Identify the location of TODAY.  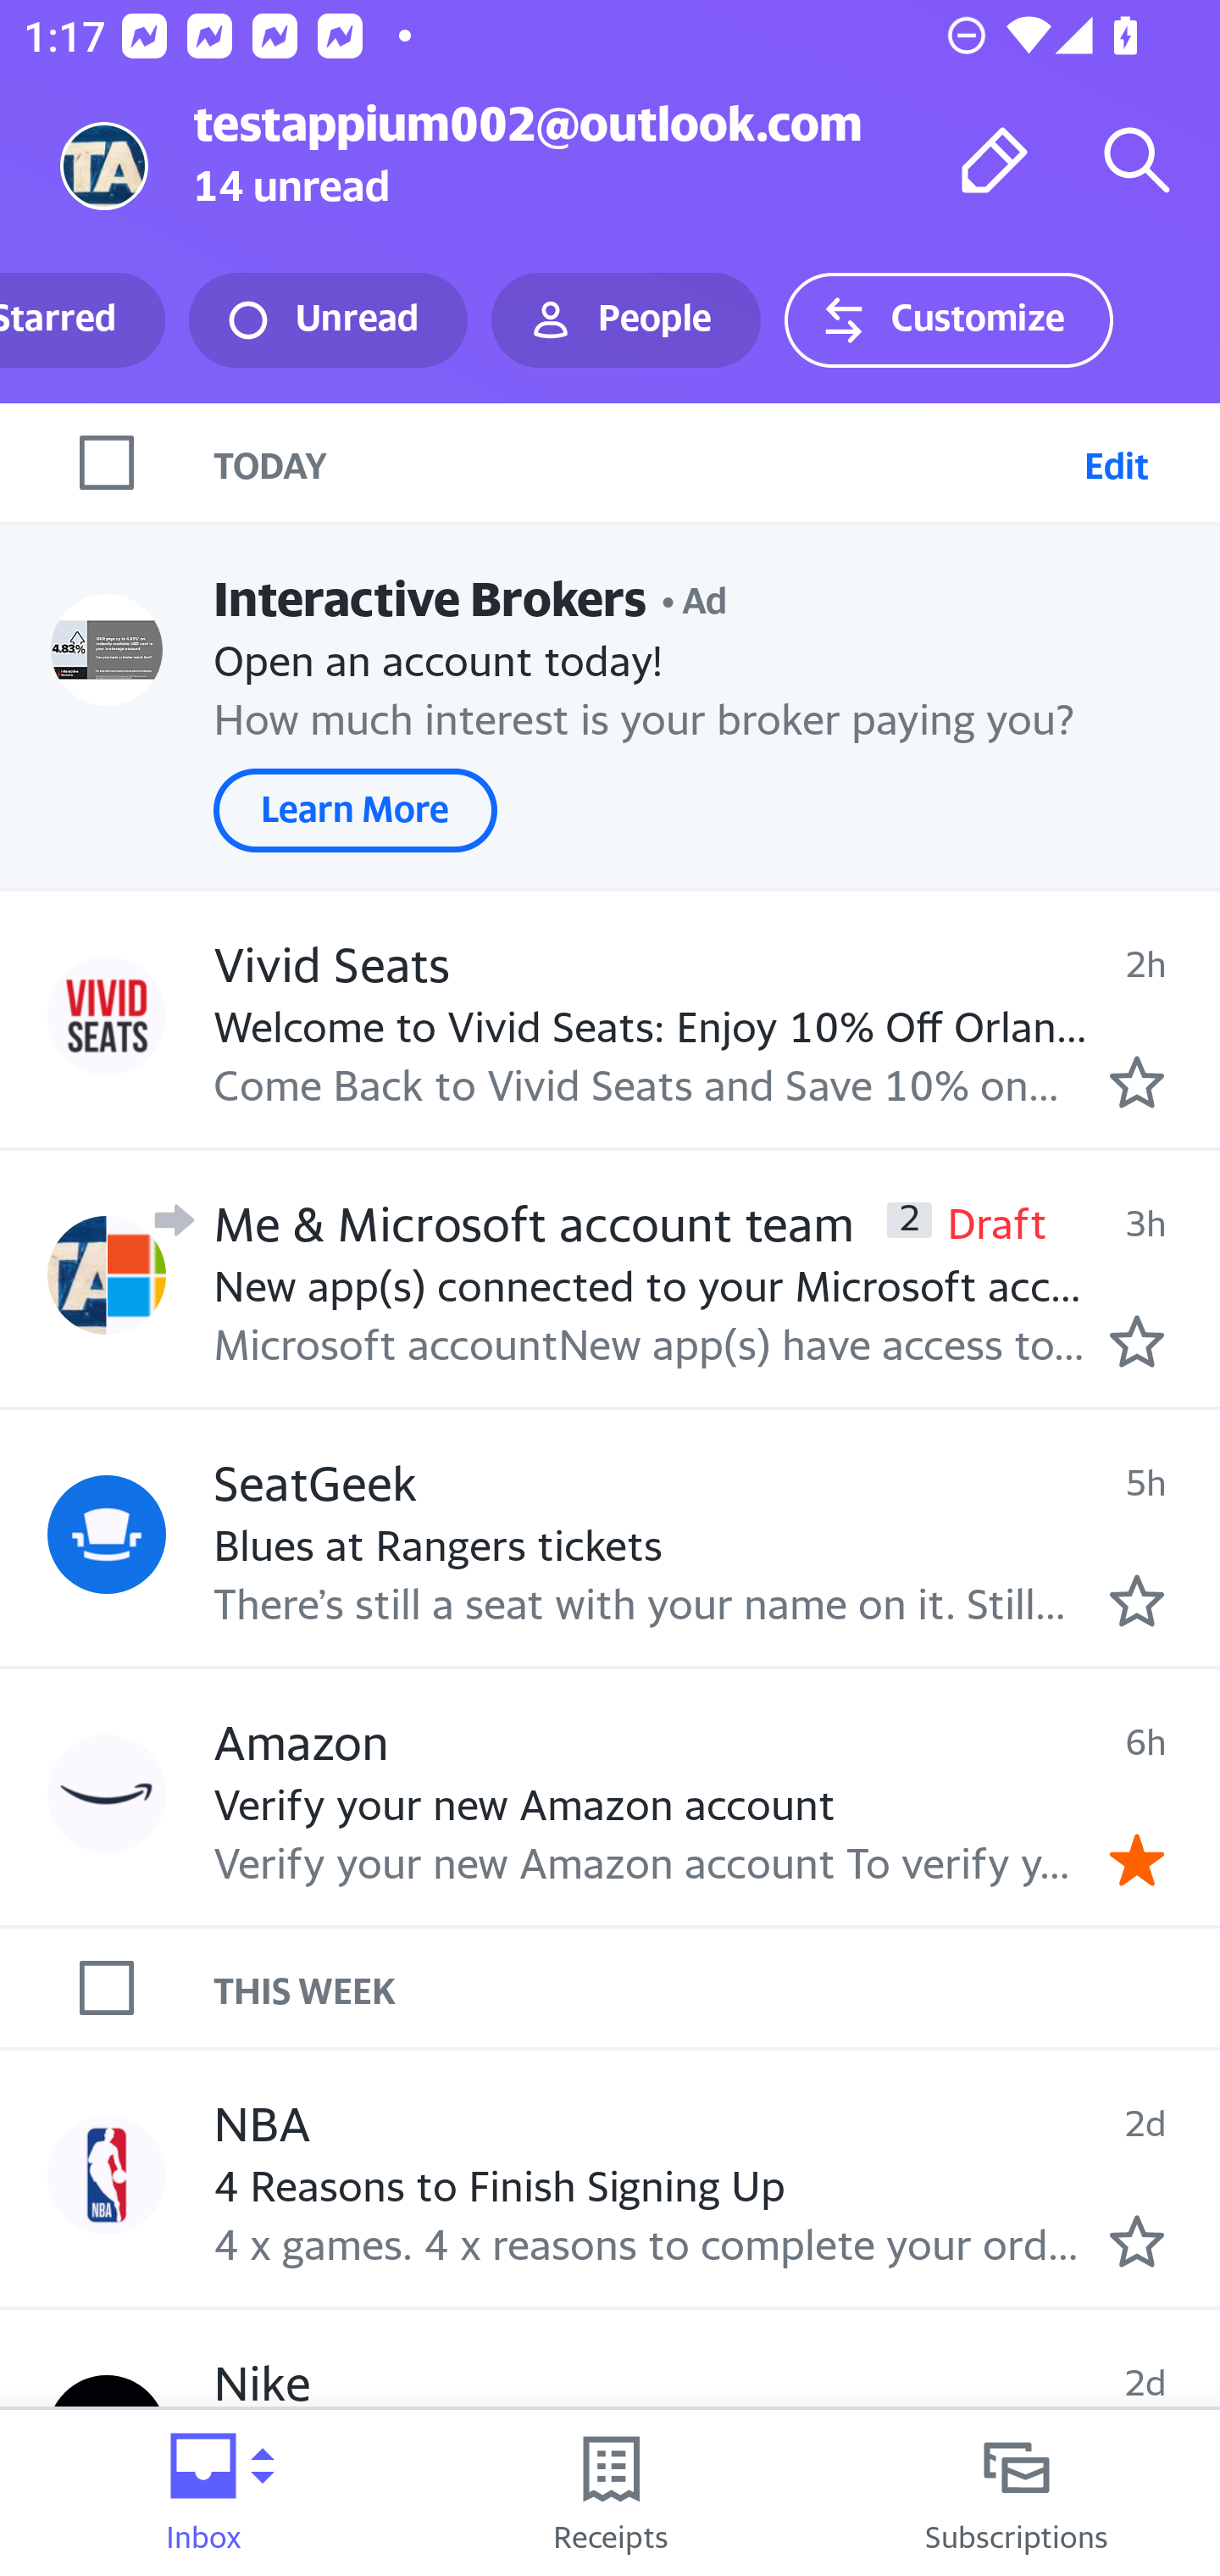
(642, 462).